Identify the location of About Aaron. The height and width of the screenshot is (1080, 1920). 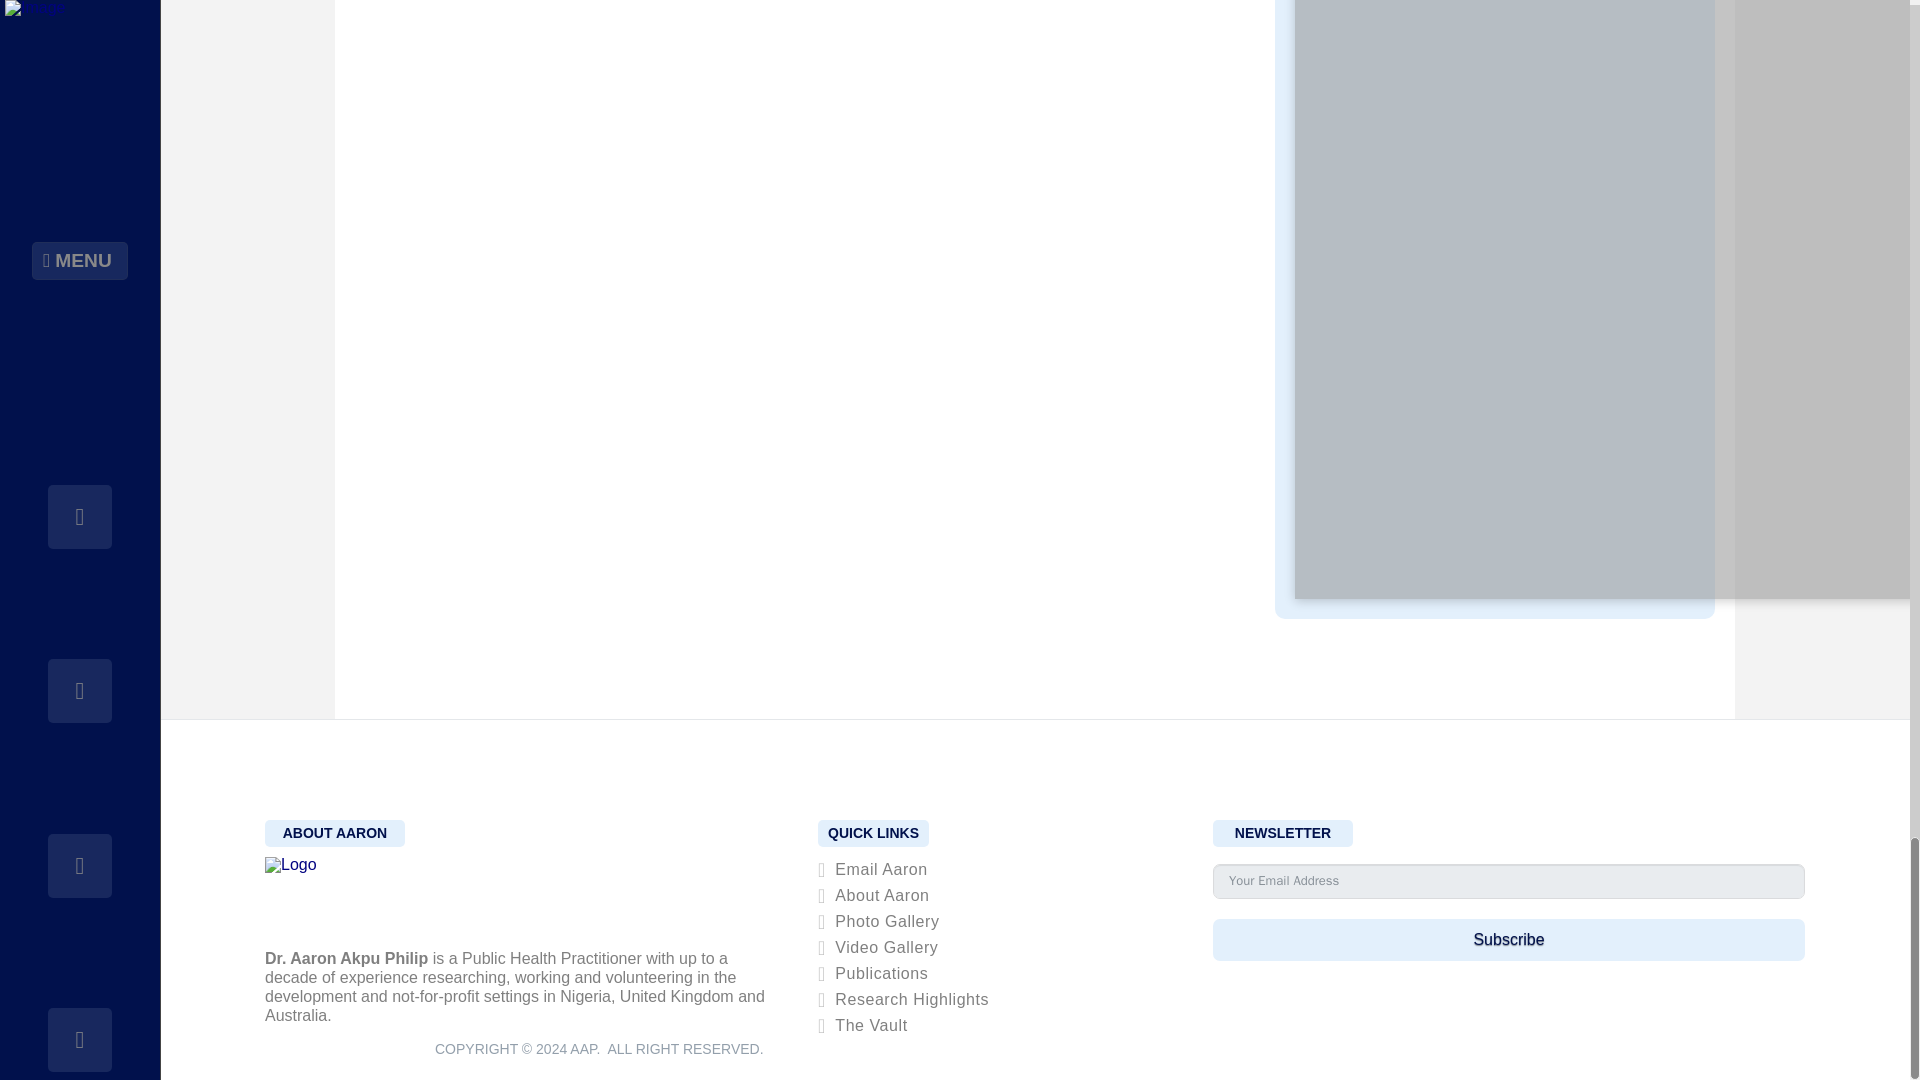
(875, 896).